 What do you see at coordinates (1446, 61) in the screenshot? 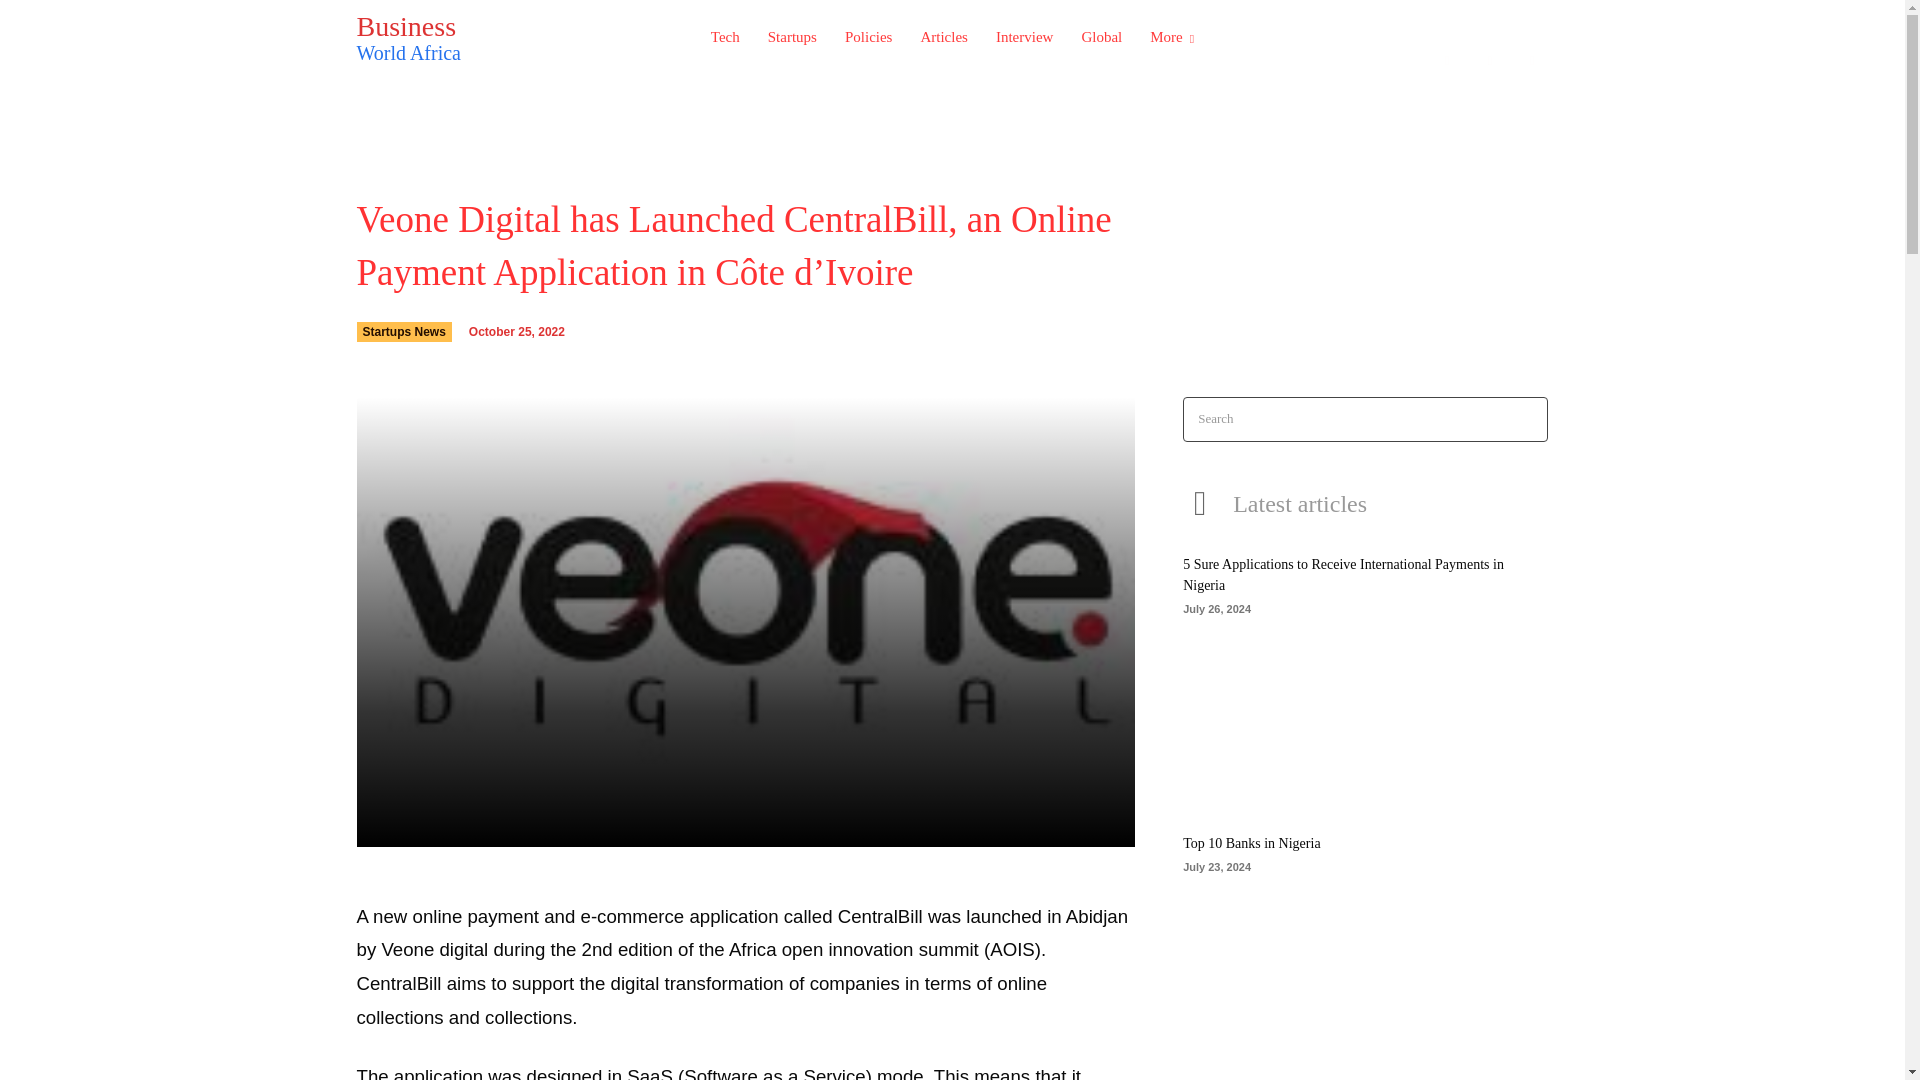
I see `Startups News` at bounding box center [1446, 61].